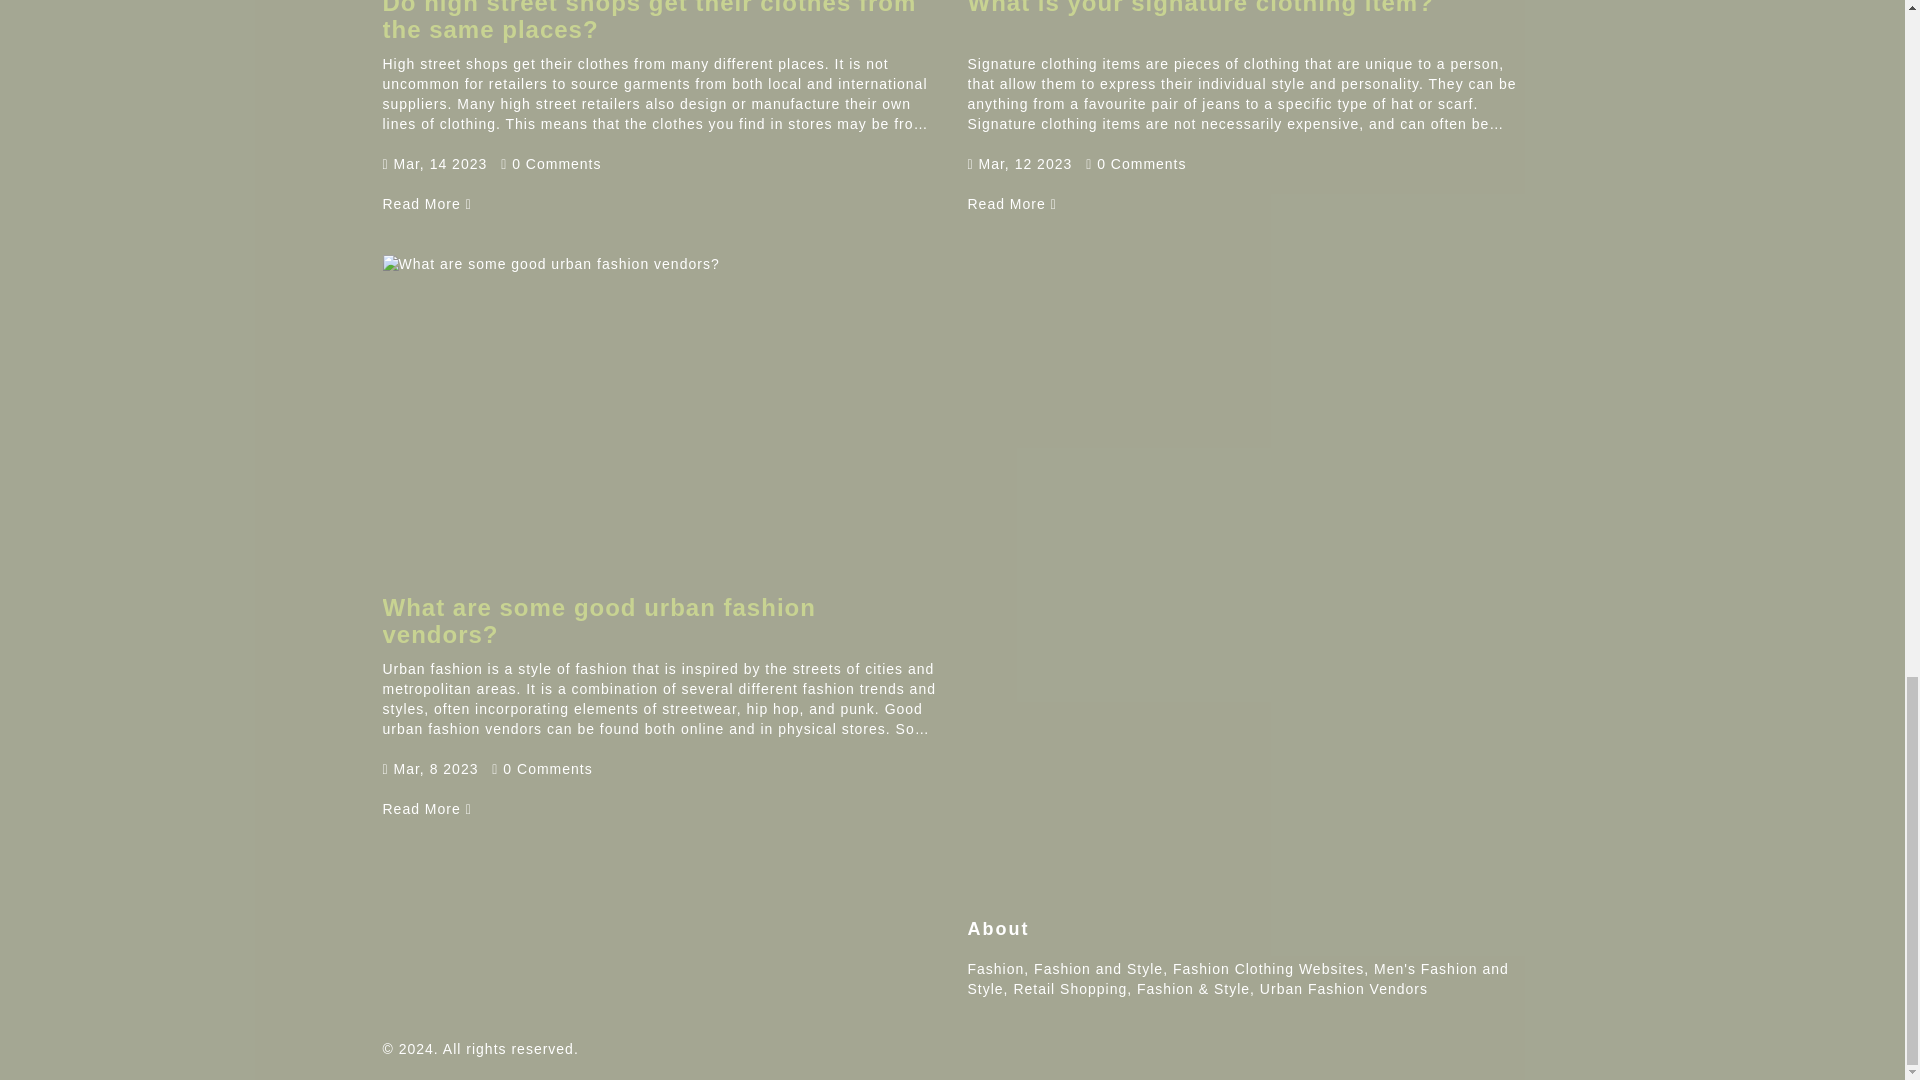 The height and width of the screenshot is (1080, 1920). What do you see at coordinates (1012, 203) in the screenshot?
I see `What is your signature clothing item?` at bounding box center [1012, 203].